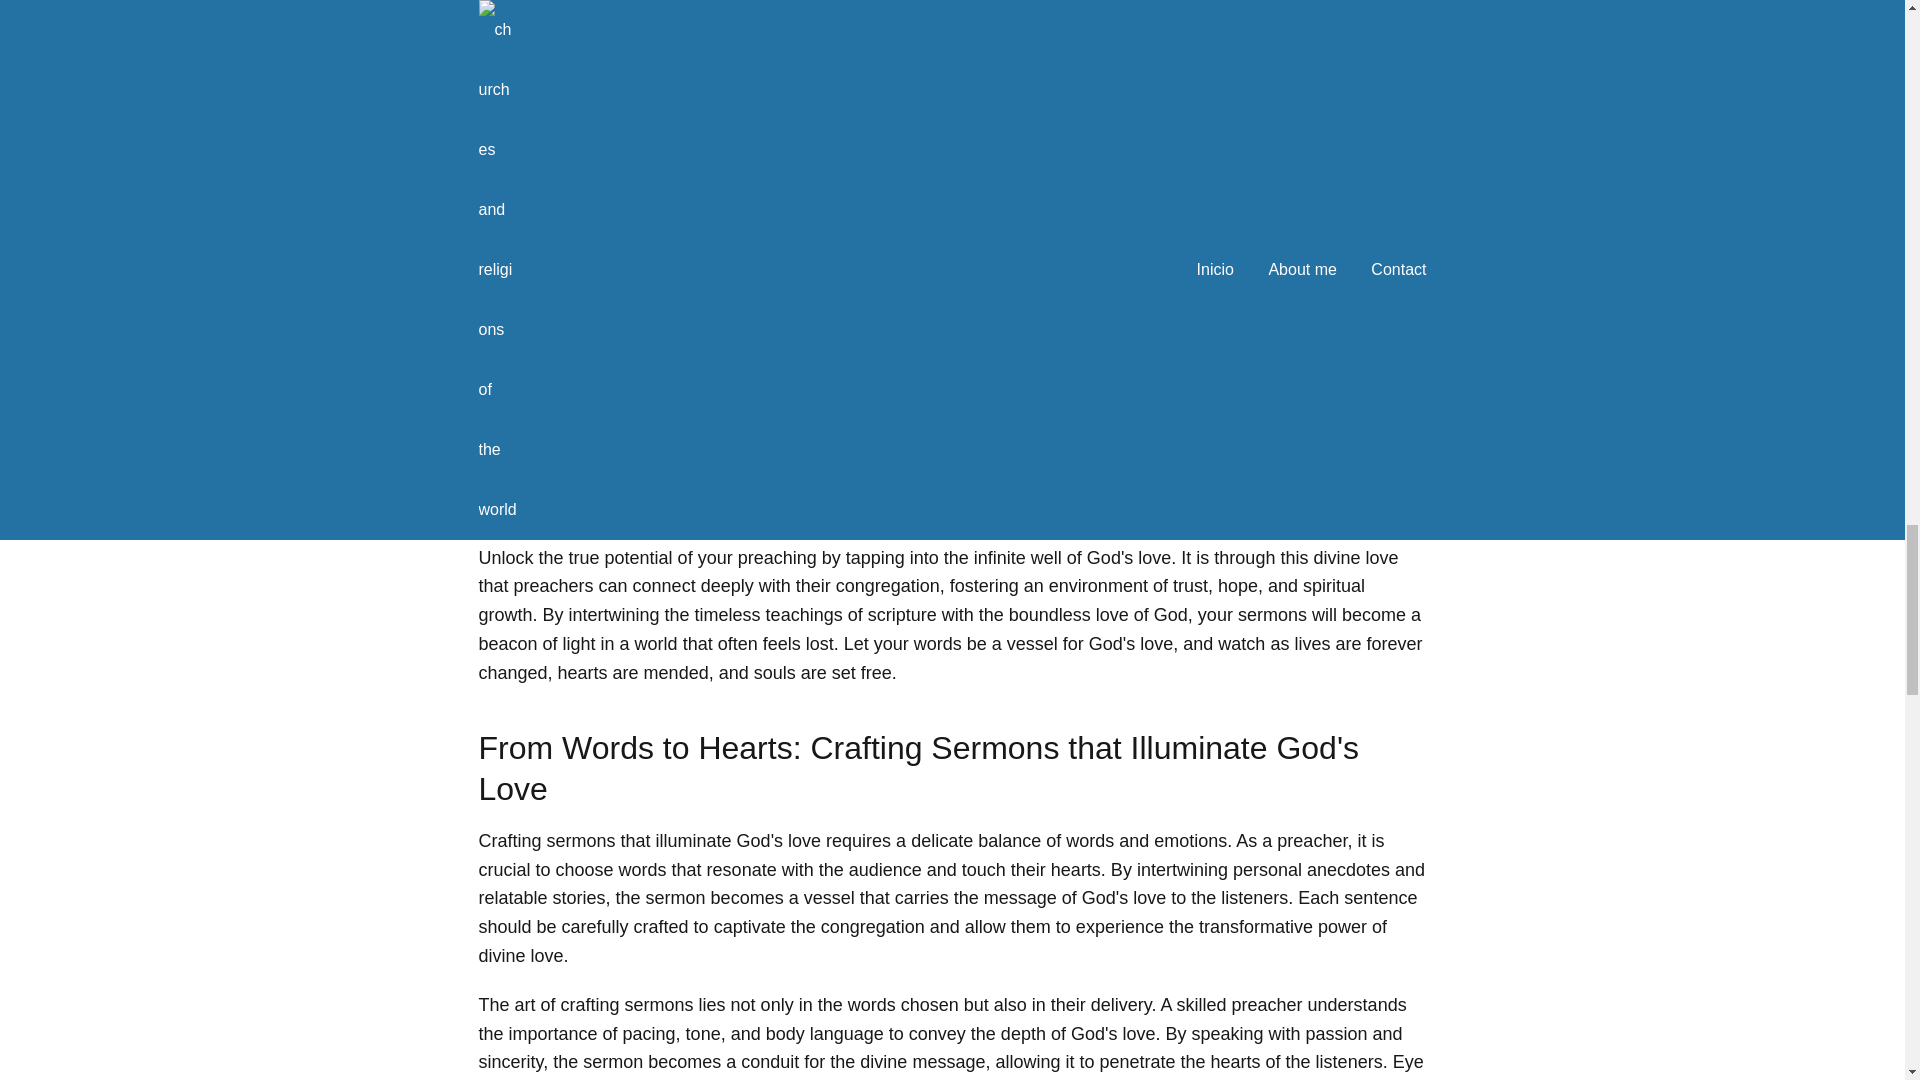 This screenshot has width=1920, height=1080. Describe the element at coordinates (952, 240) in the screenshot. I see `  The Significance of Turks Carrying a Rosary in Hand` at that location.